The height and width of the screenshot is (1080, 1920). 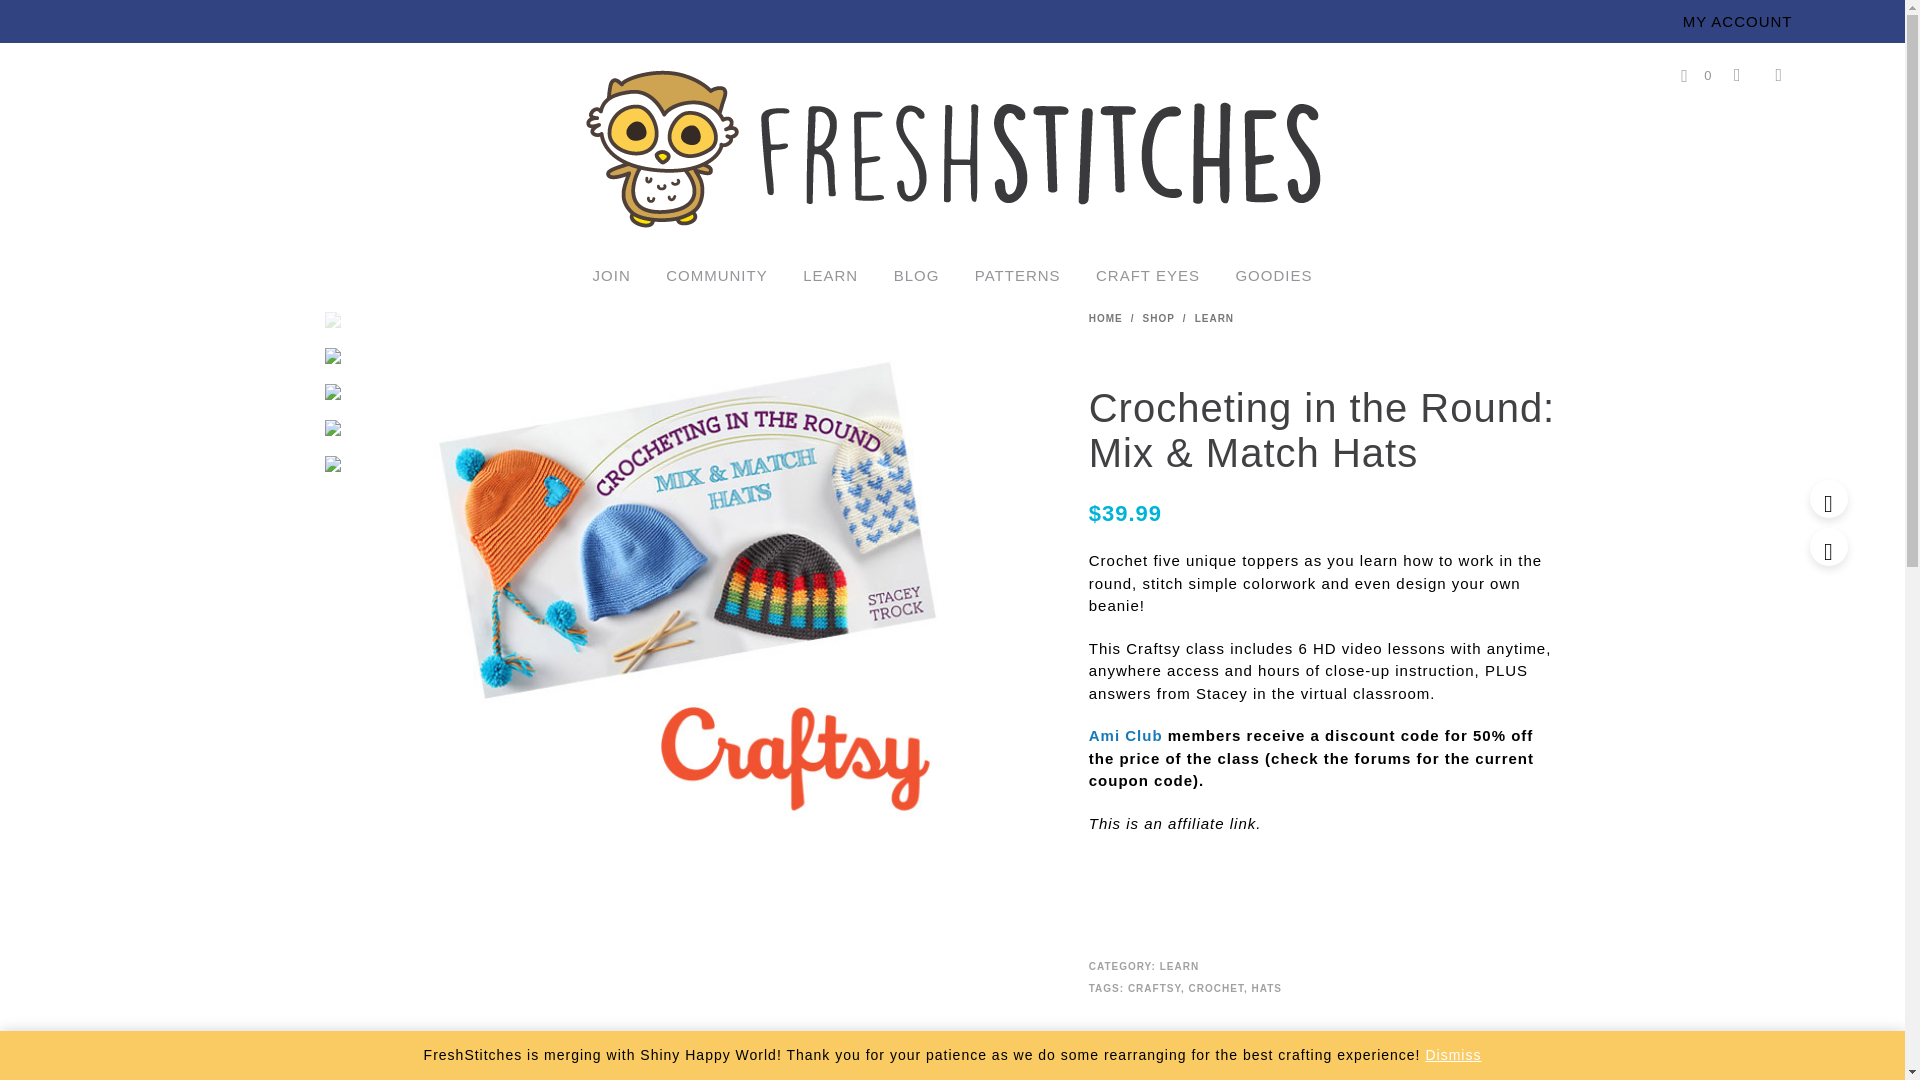 What do you see at coordinates (1216, 988) in the screenshot?
I see `CROCHET` at bounding box center [1216, 988].